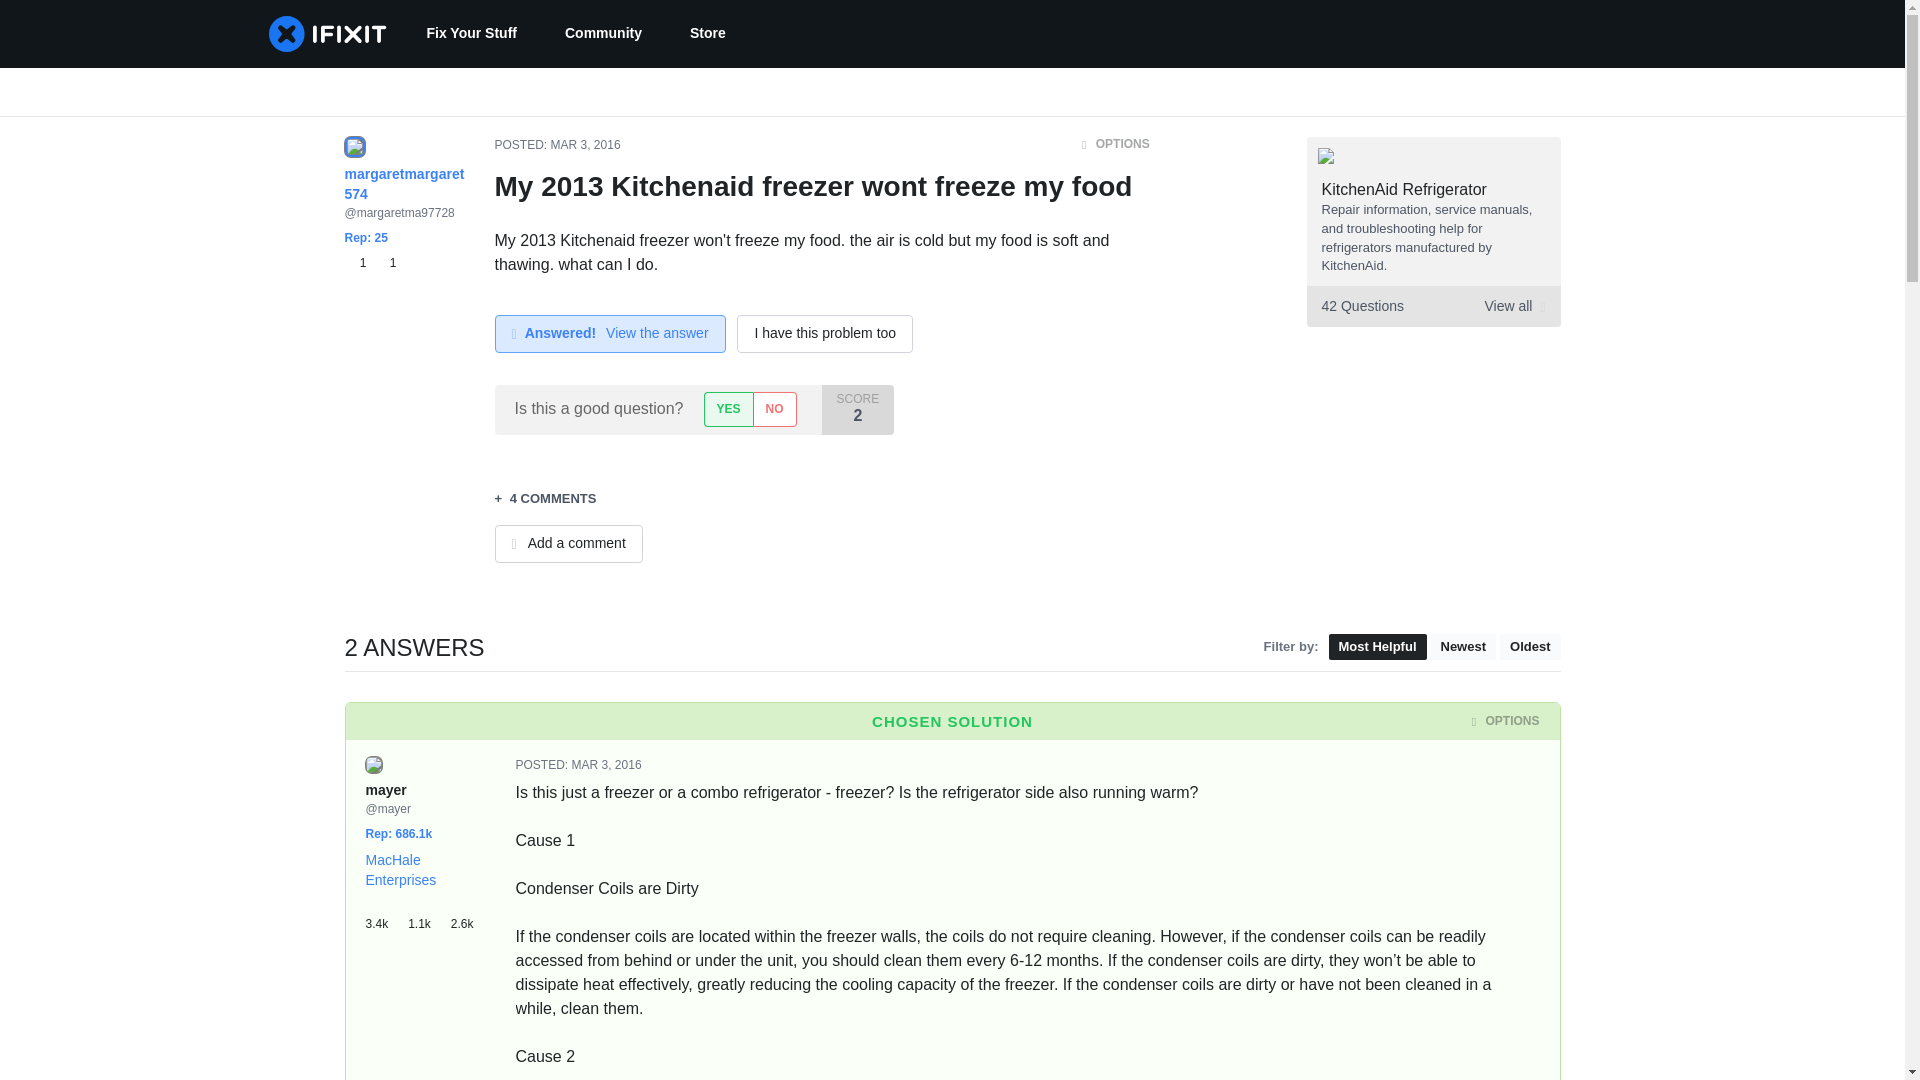 Image resolution: width=1920 pixels, height=1080 pixels. What do you see at coordinates (609, 334) in the screenshot?
I see `Answered! View the answer` at bounding box center [609, 334].